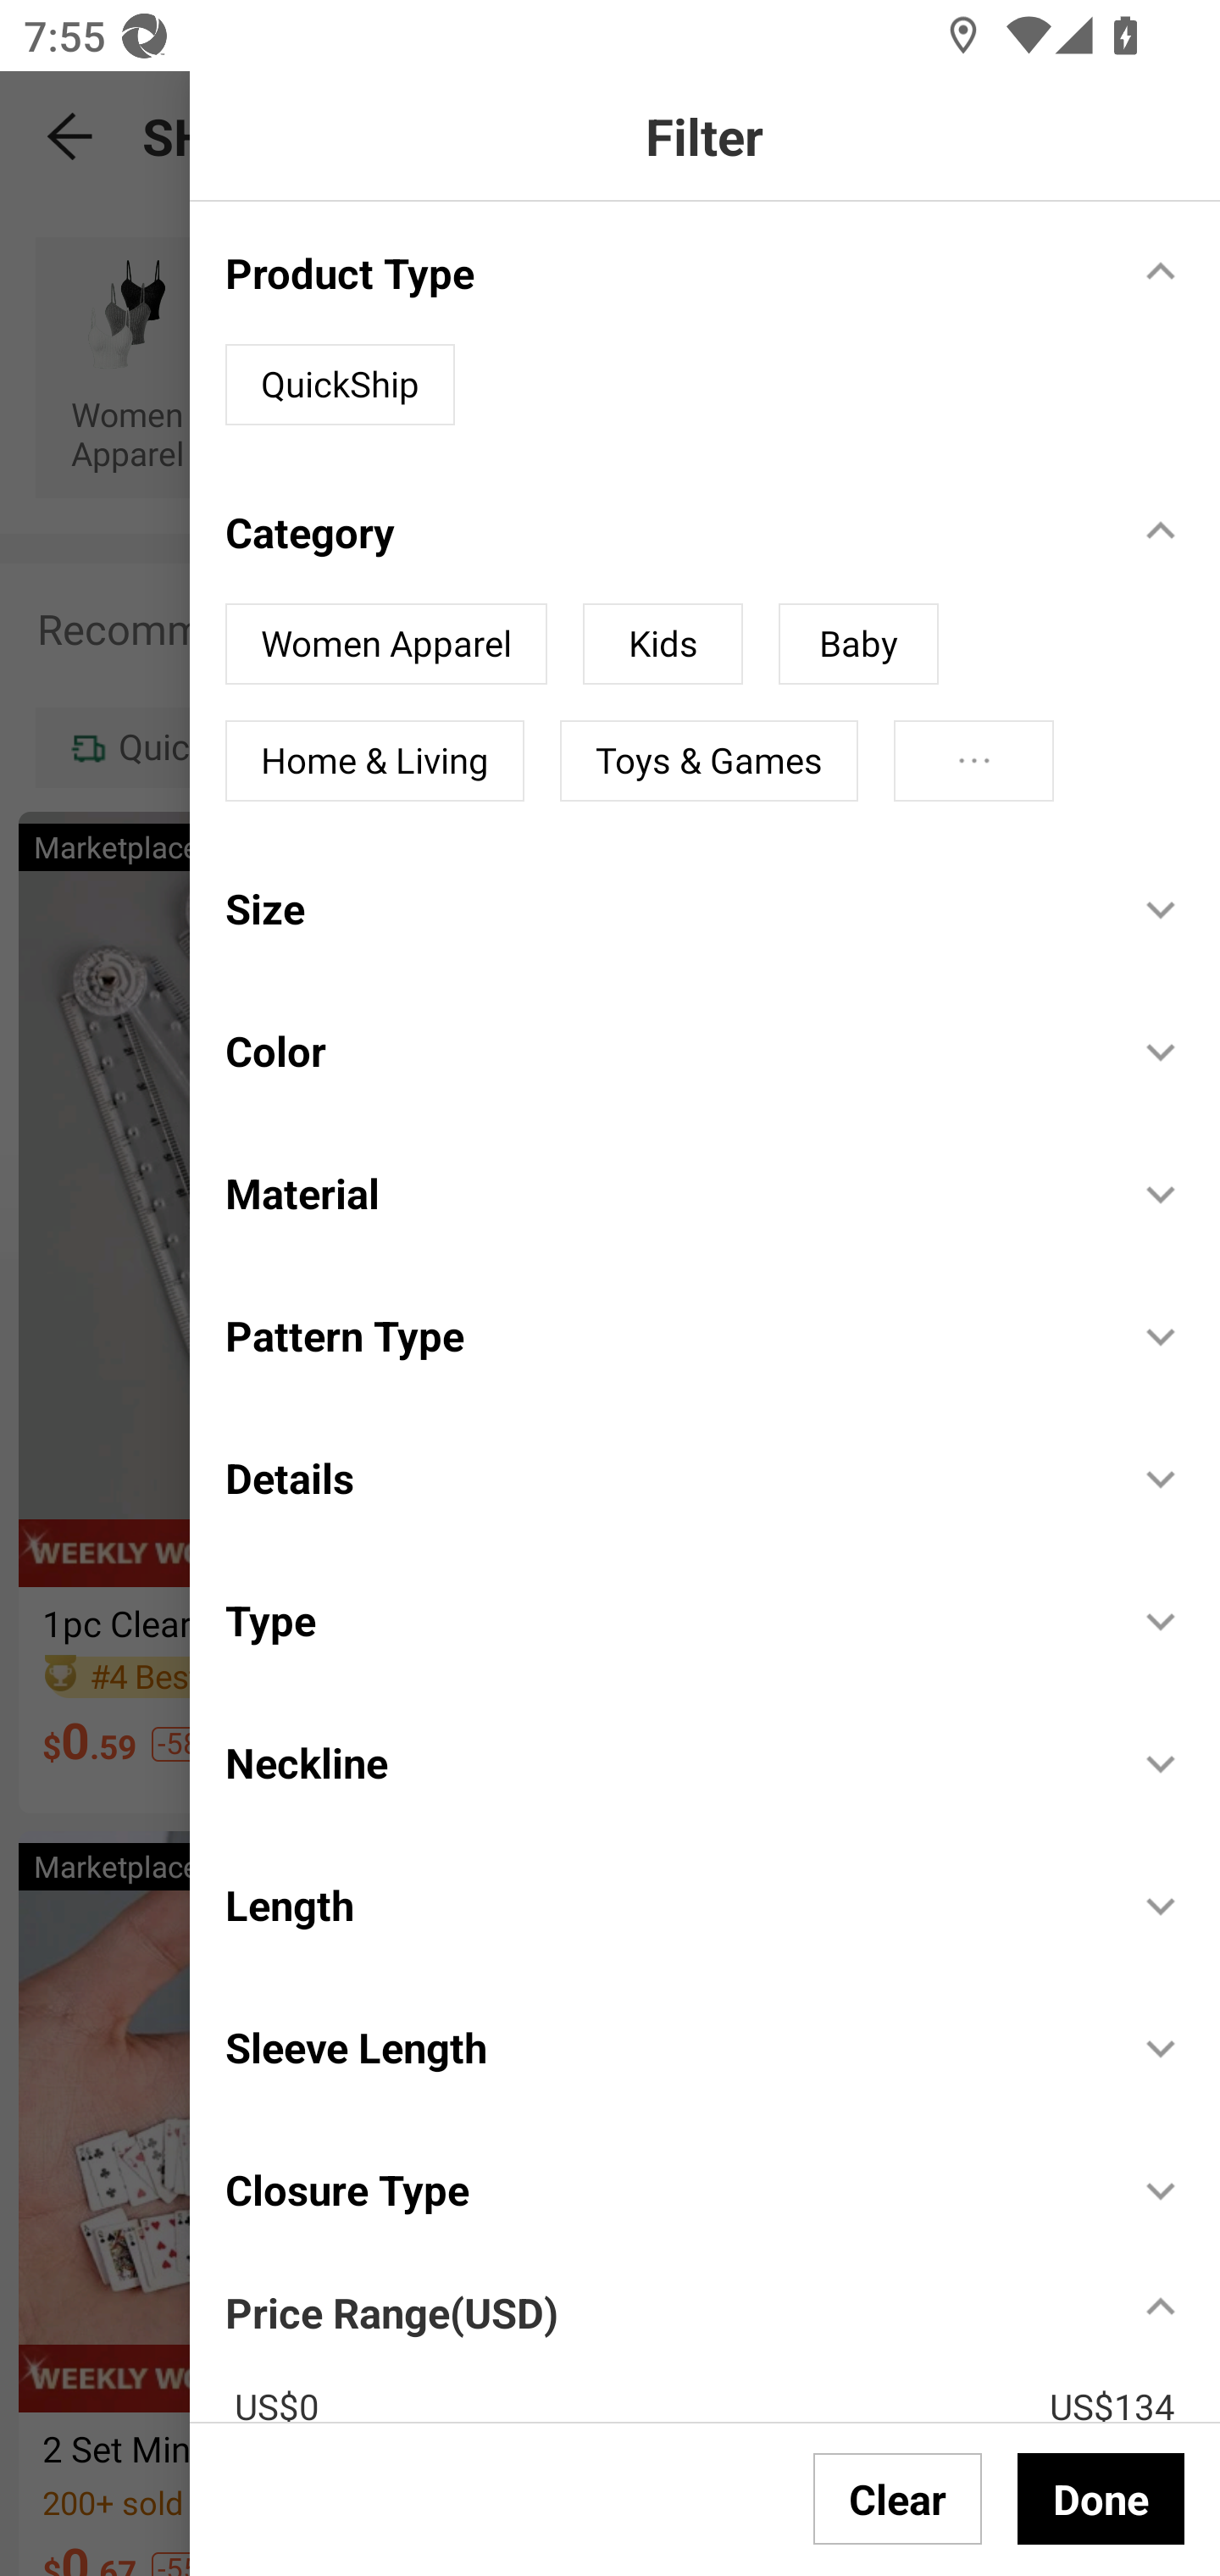  What do you see at coordinates (663, 1051) in the screenshot?
I see `Color` at bounding box center [663, 1051].